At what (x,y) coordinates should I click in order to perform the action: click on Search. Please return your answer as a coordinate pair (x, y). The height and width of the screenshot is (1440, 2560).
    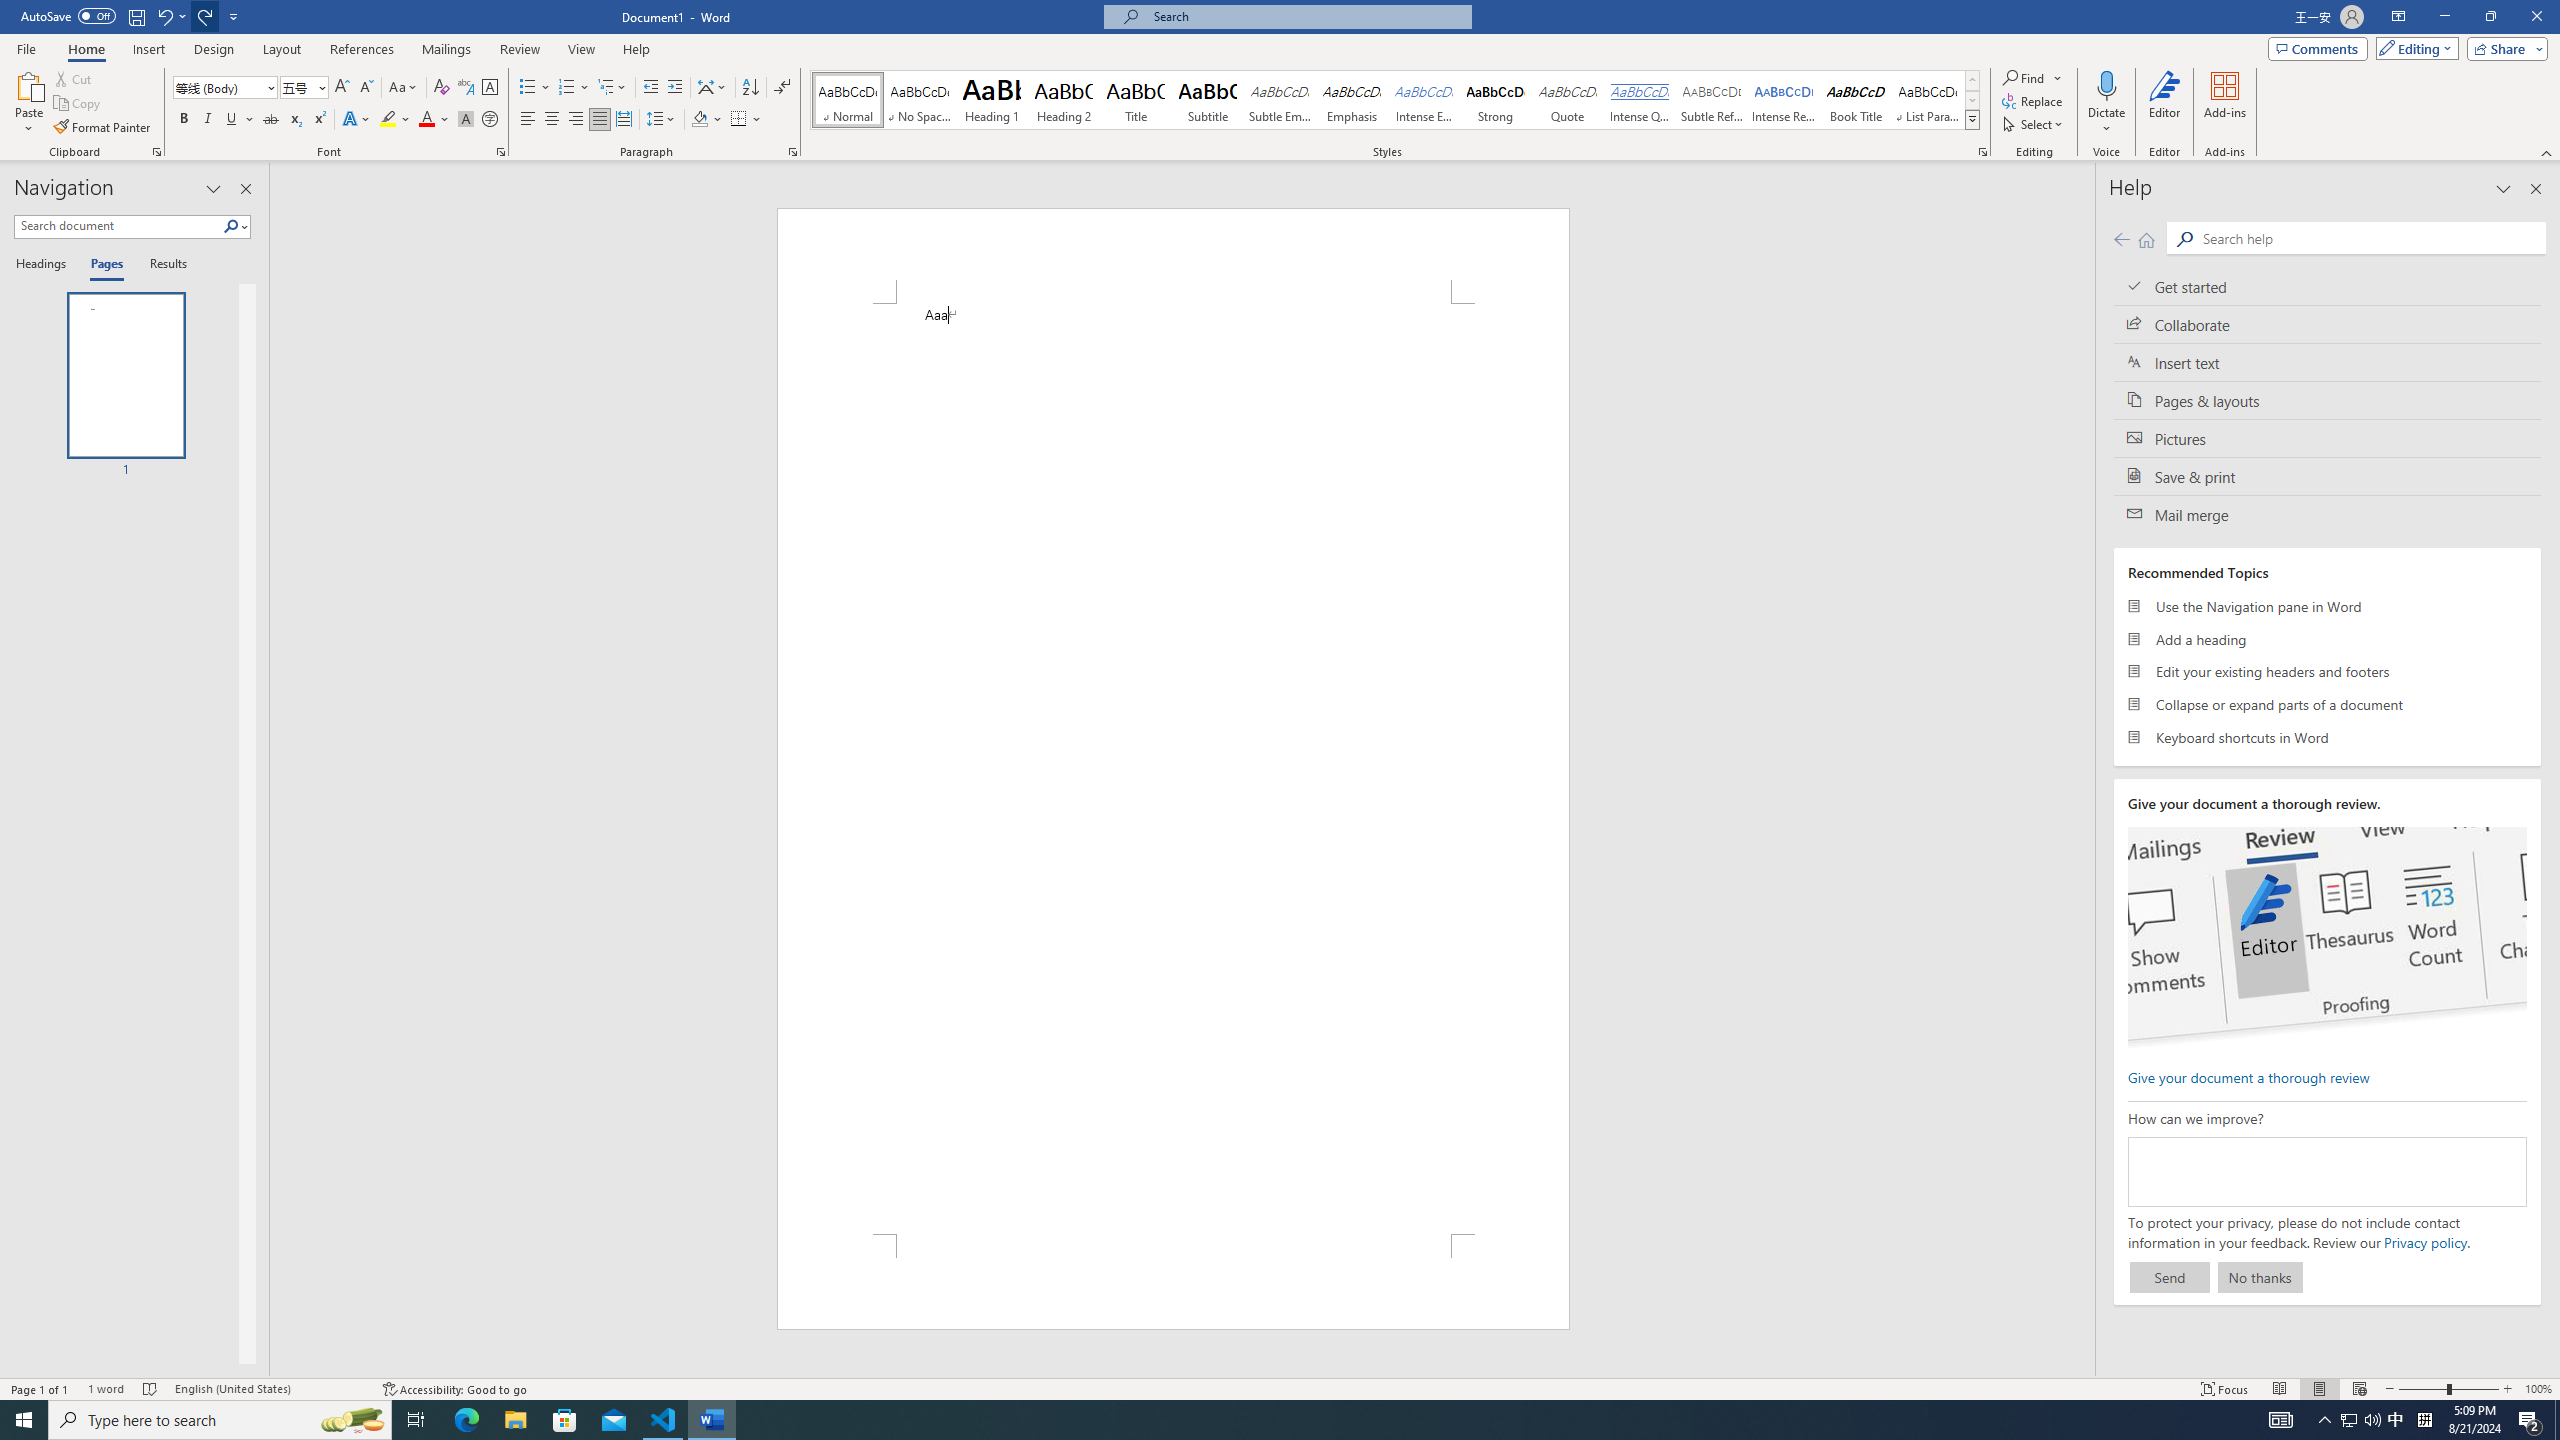
    Looking at the image, I should click on (232, 226).